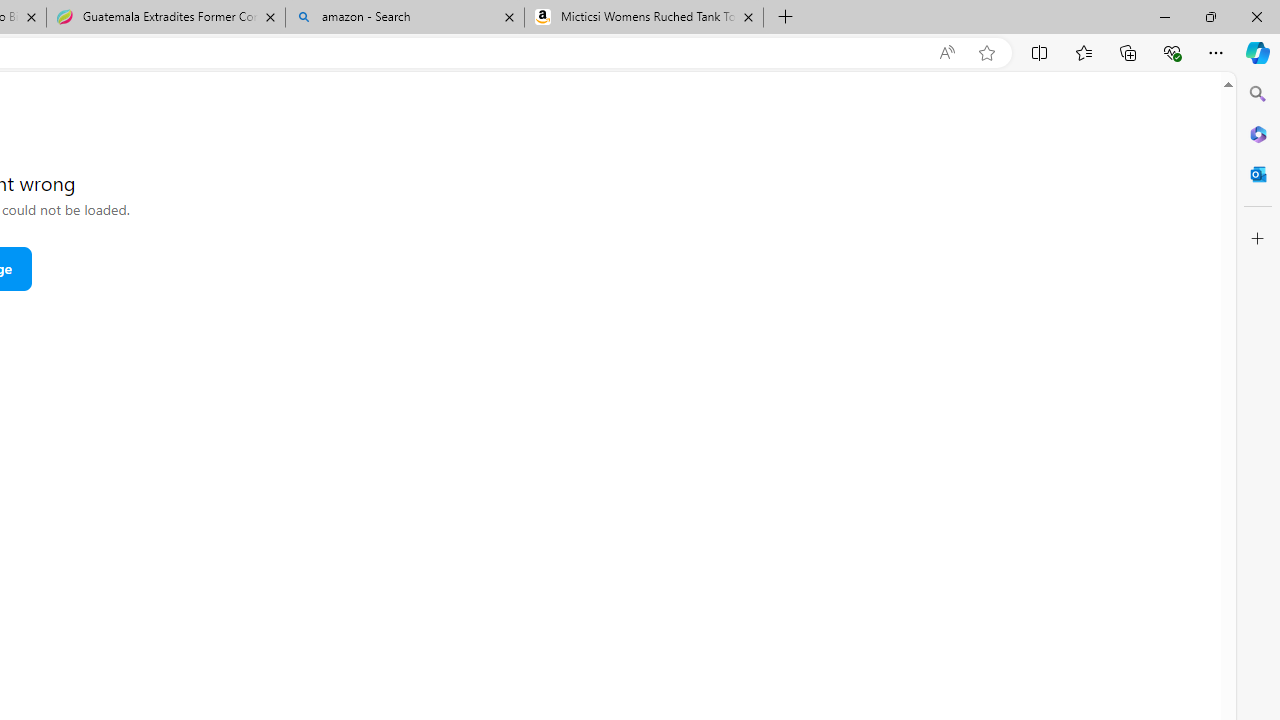 The width and height of the screenshot is (1280, 720). Describe the element at coordinates (946, 53) in the screenshot. I see `Read aloud this page (Ctrl+Shift+U)` at that location.